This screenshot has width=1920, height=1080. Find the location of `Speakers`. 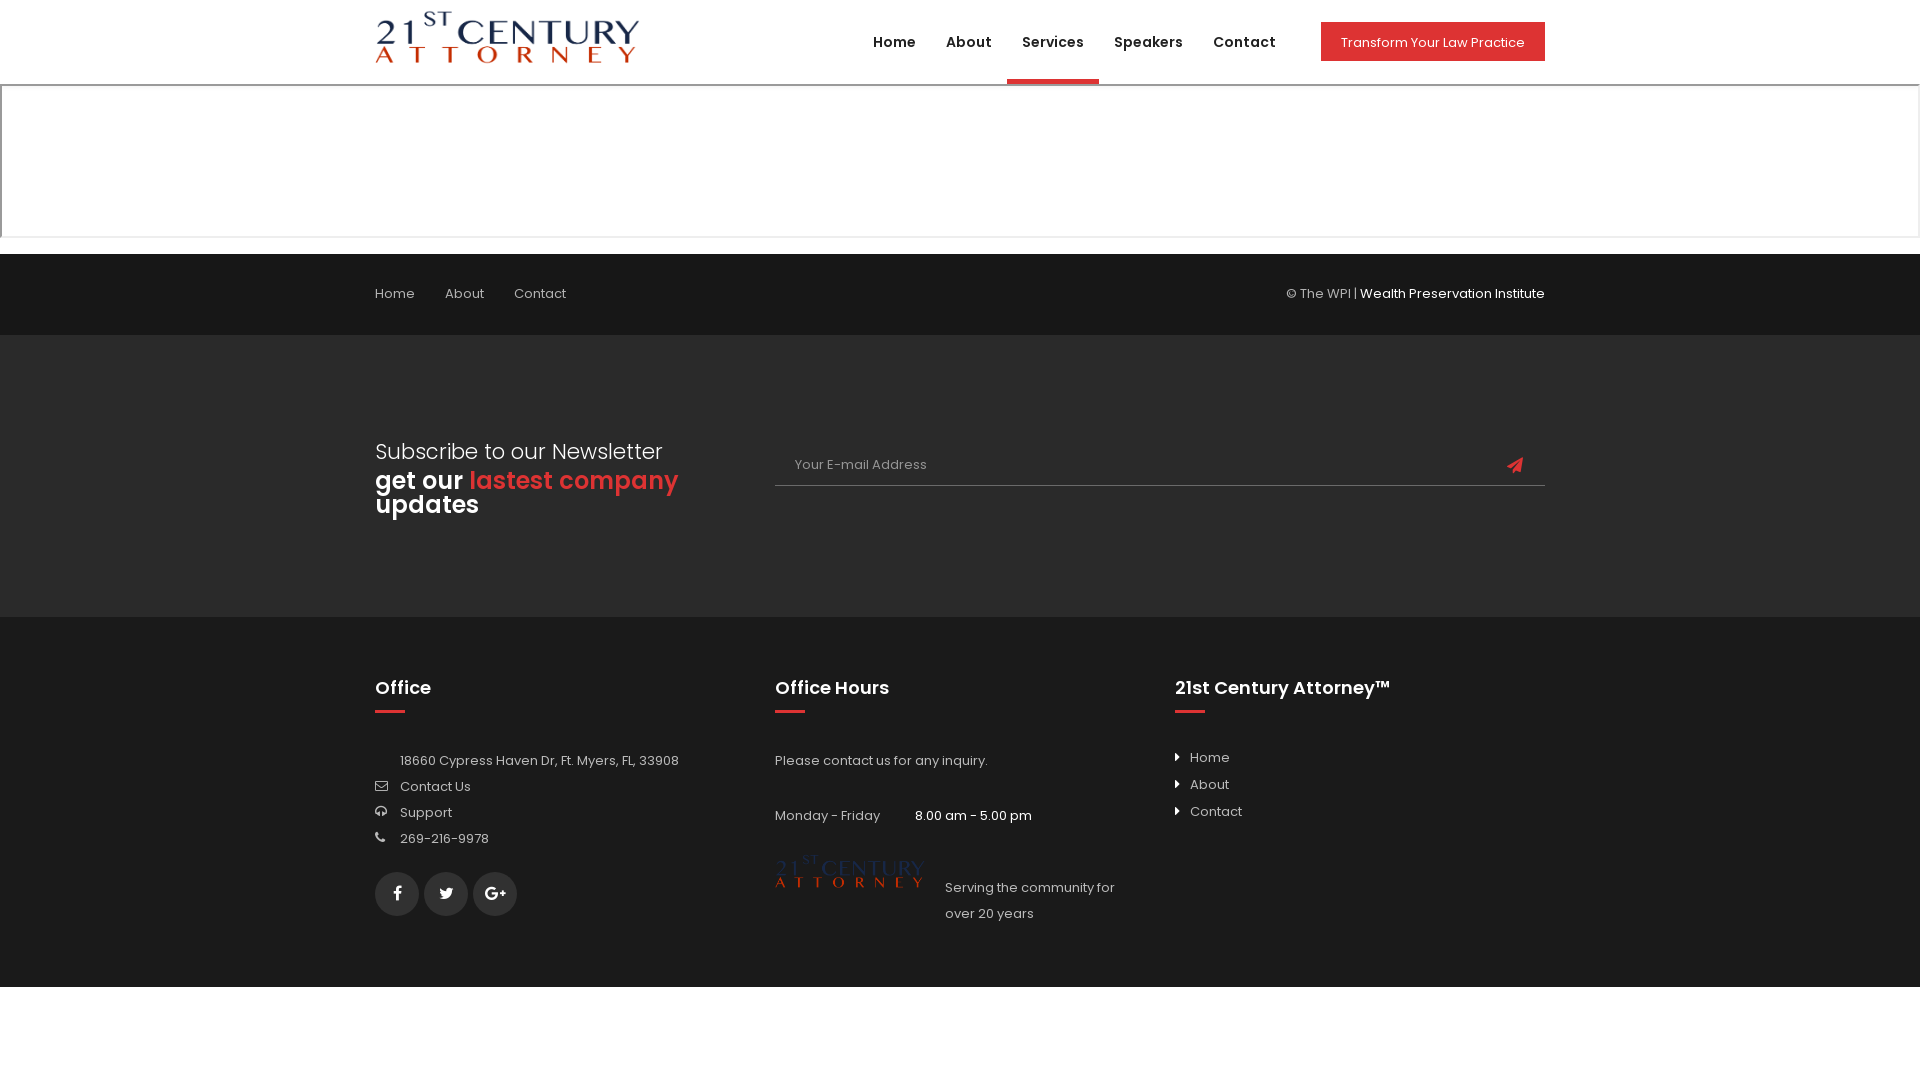

Speakers is located at coordinates (1148, 60).